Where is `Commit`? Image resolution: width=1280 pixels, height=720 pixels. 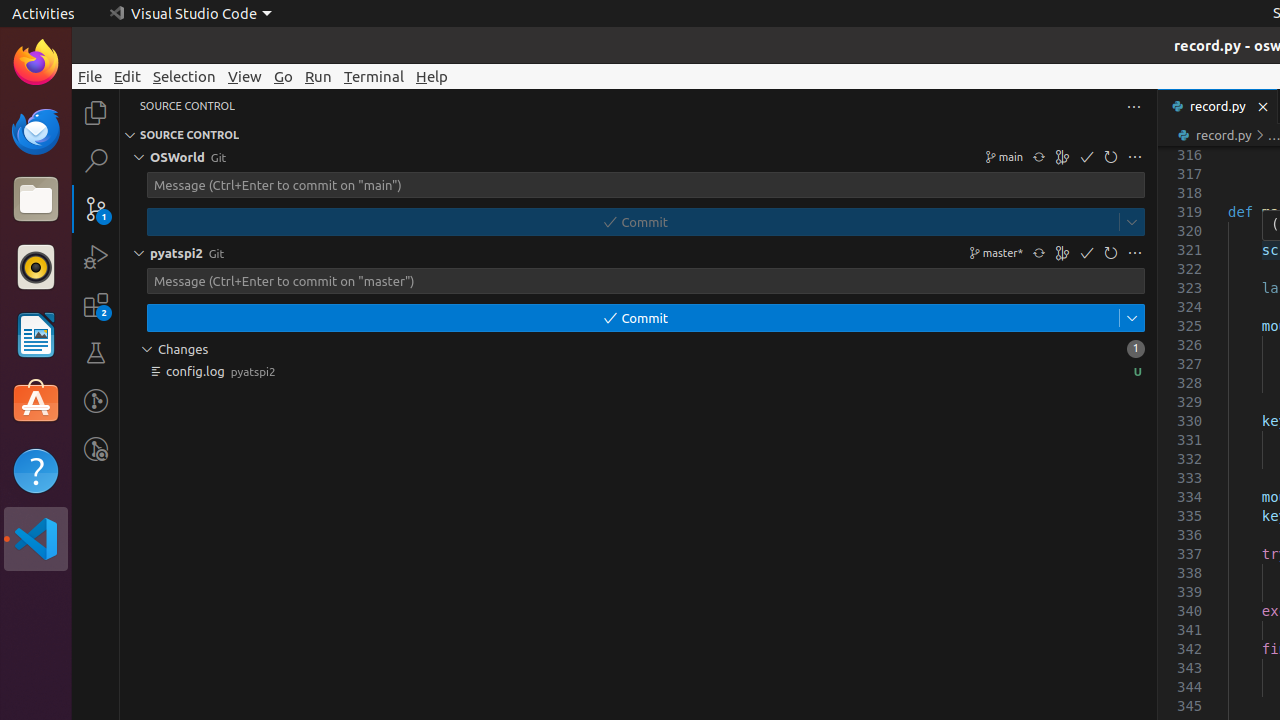 Commit is located at coordinates (1087, 253).